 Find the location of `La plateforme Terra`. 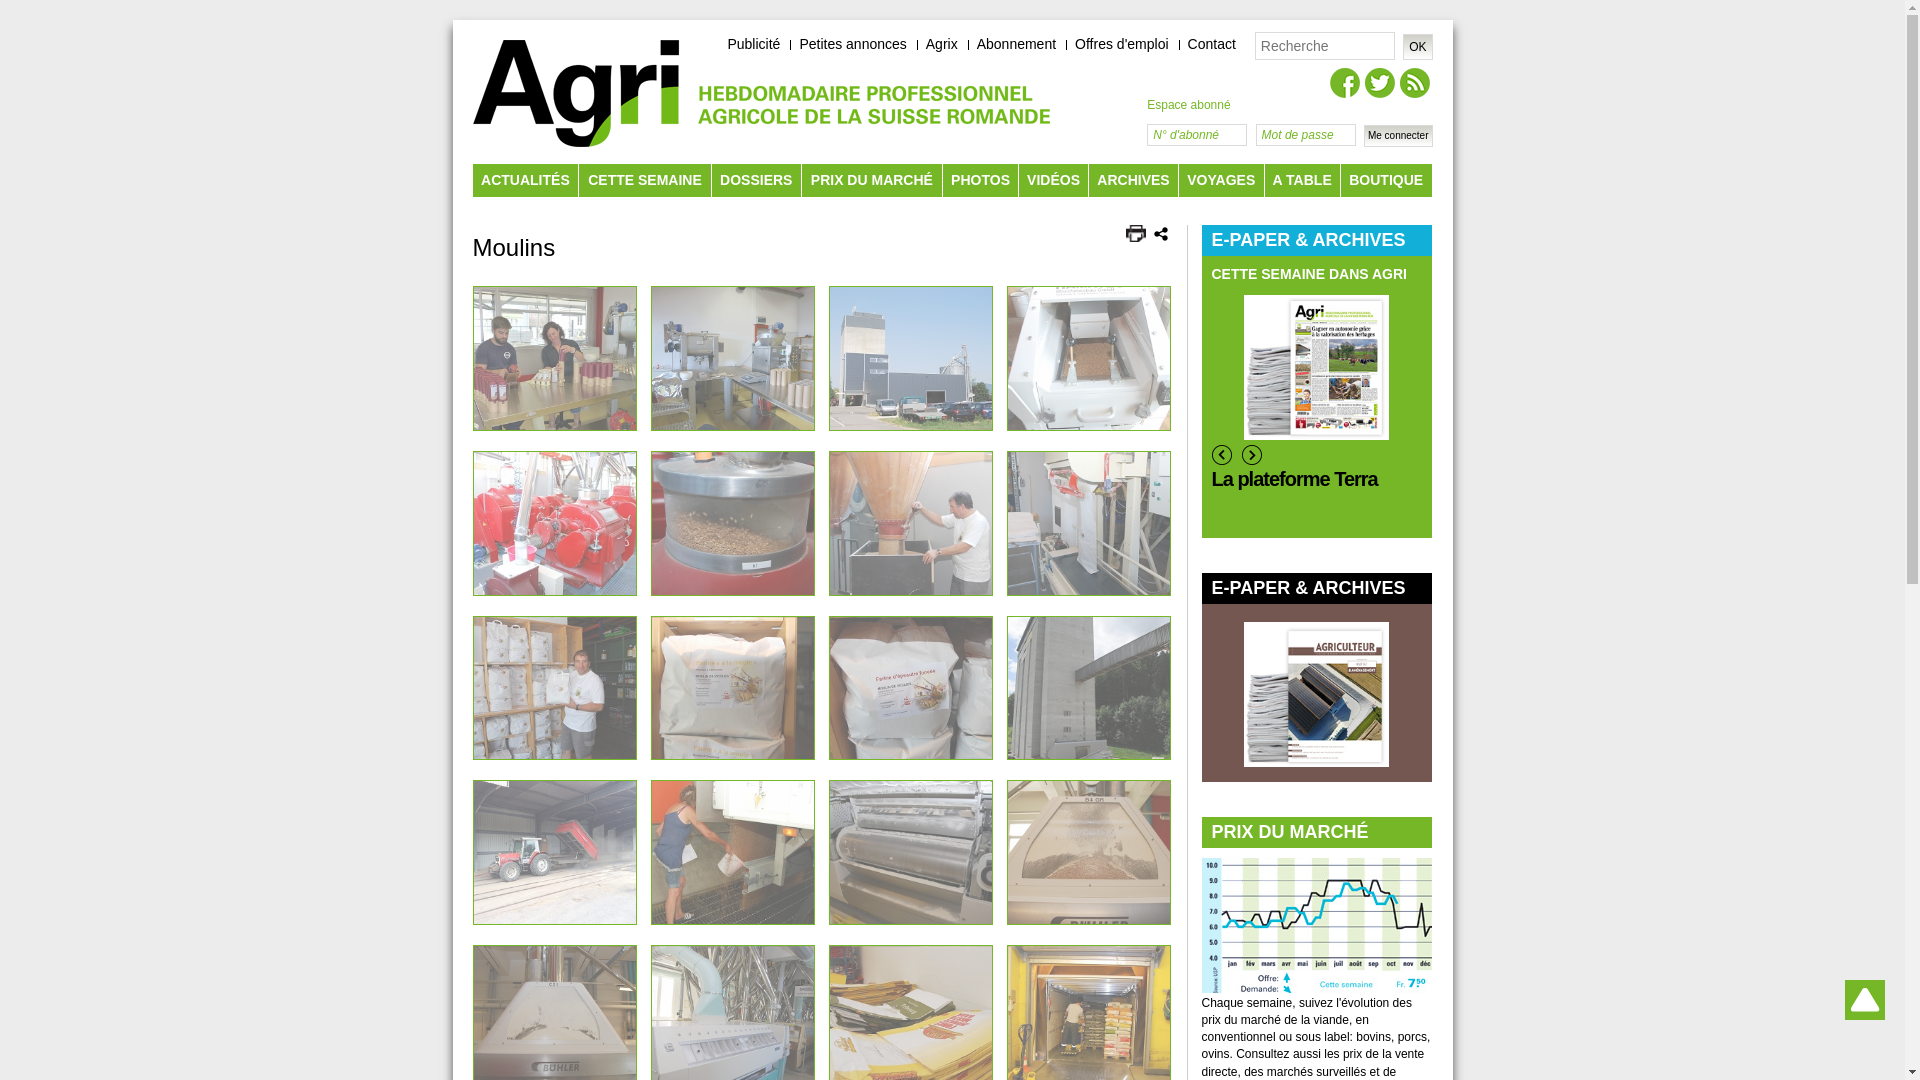

La plateforme Terra is located at coordinates (1317, 492).